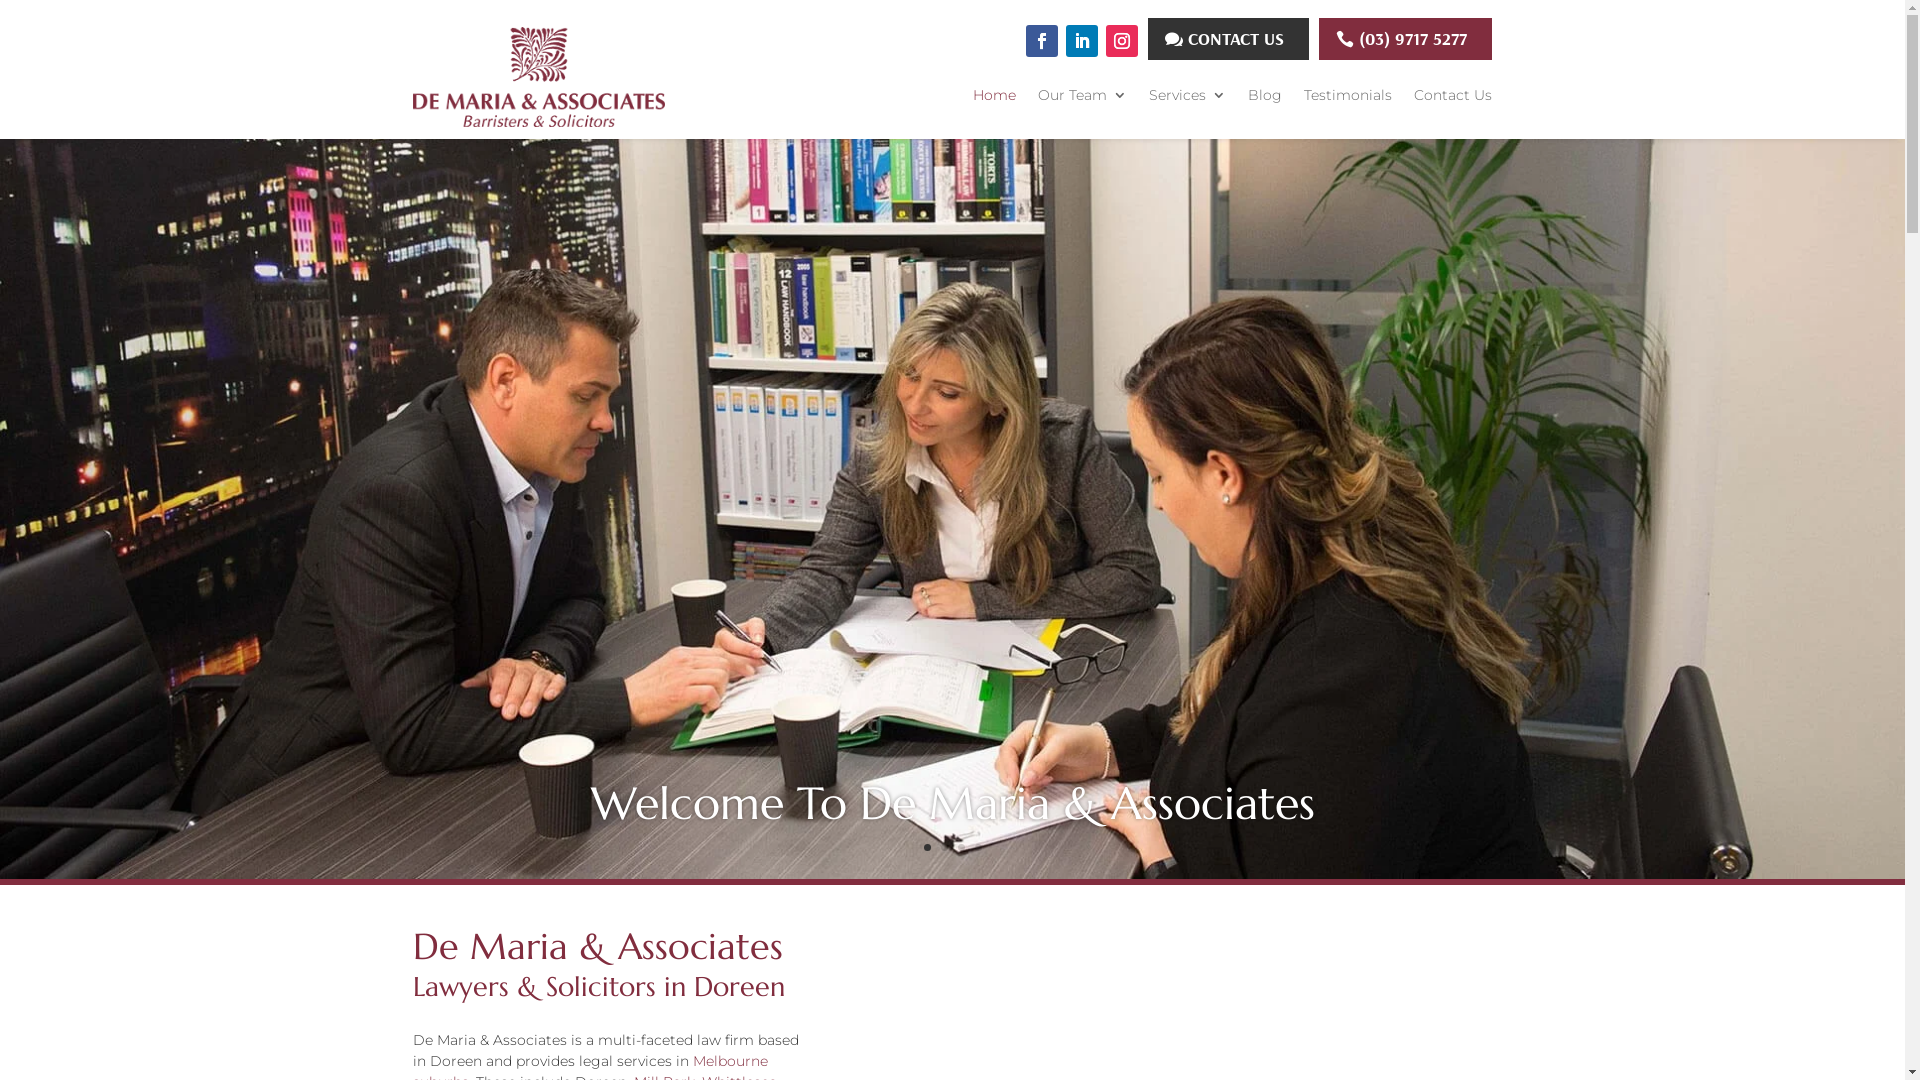  Describe the element at coordinates (1188, 99) in the screenshot. I see `Services` at that location.